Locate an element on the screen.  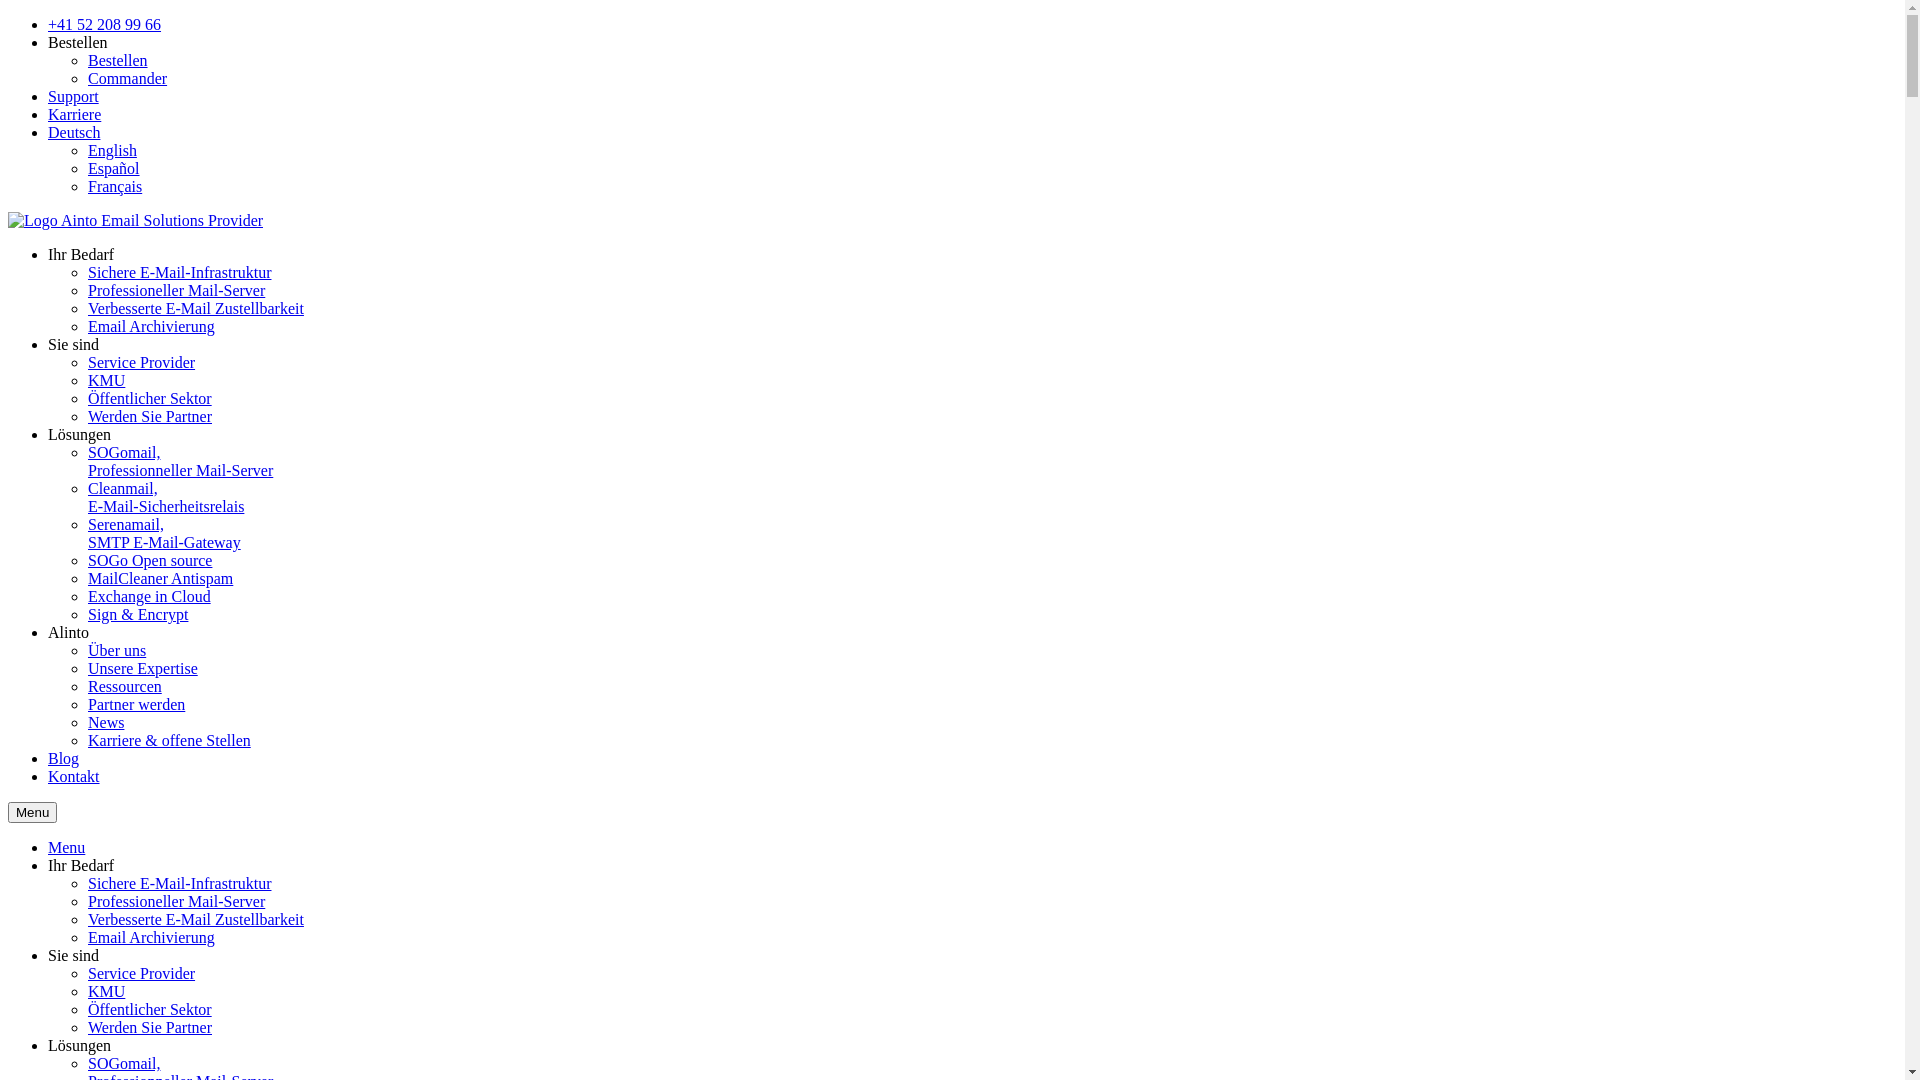
Blog is located at coordinates (64, 758).